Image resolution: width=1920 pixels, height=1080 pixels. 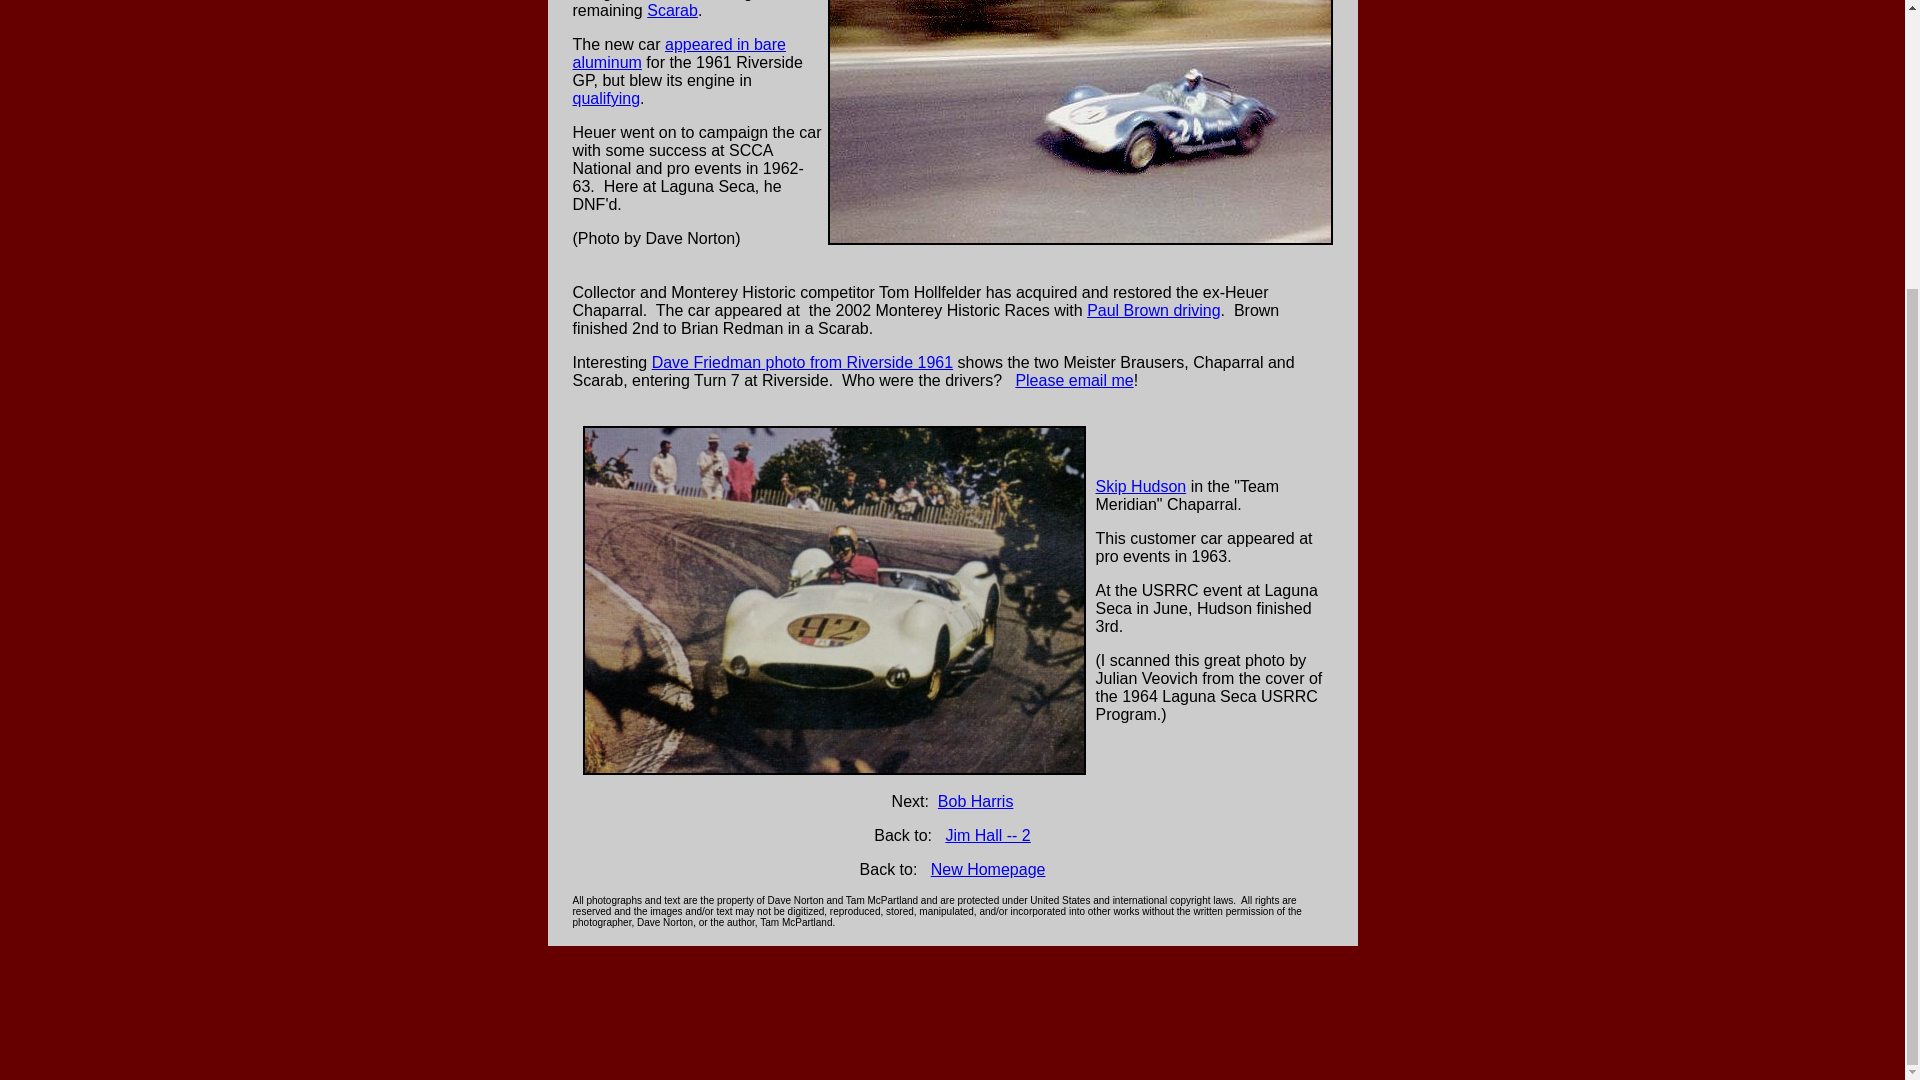 What do you see at coordinates (986, 835) in the screenshot?
I see `Jim Hall -- 2` at bounding box center [986, 835].